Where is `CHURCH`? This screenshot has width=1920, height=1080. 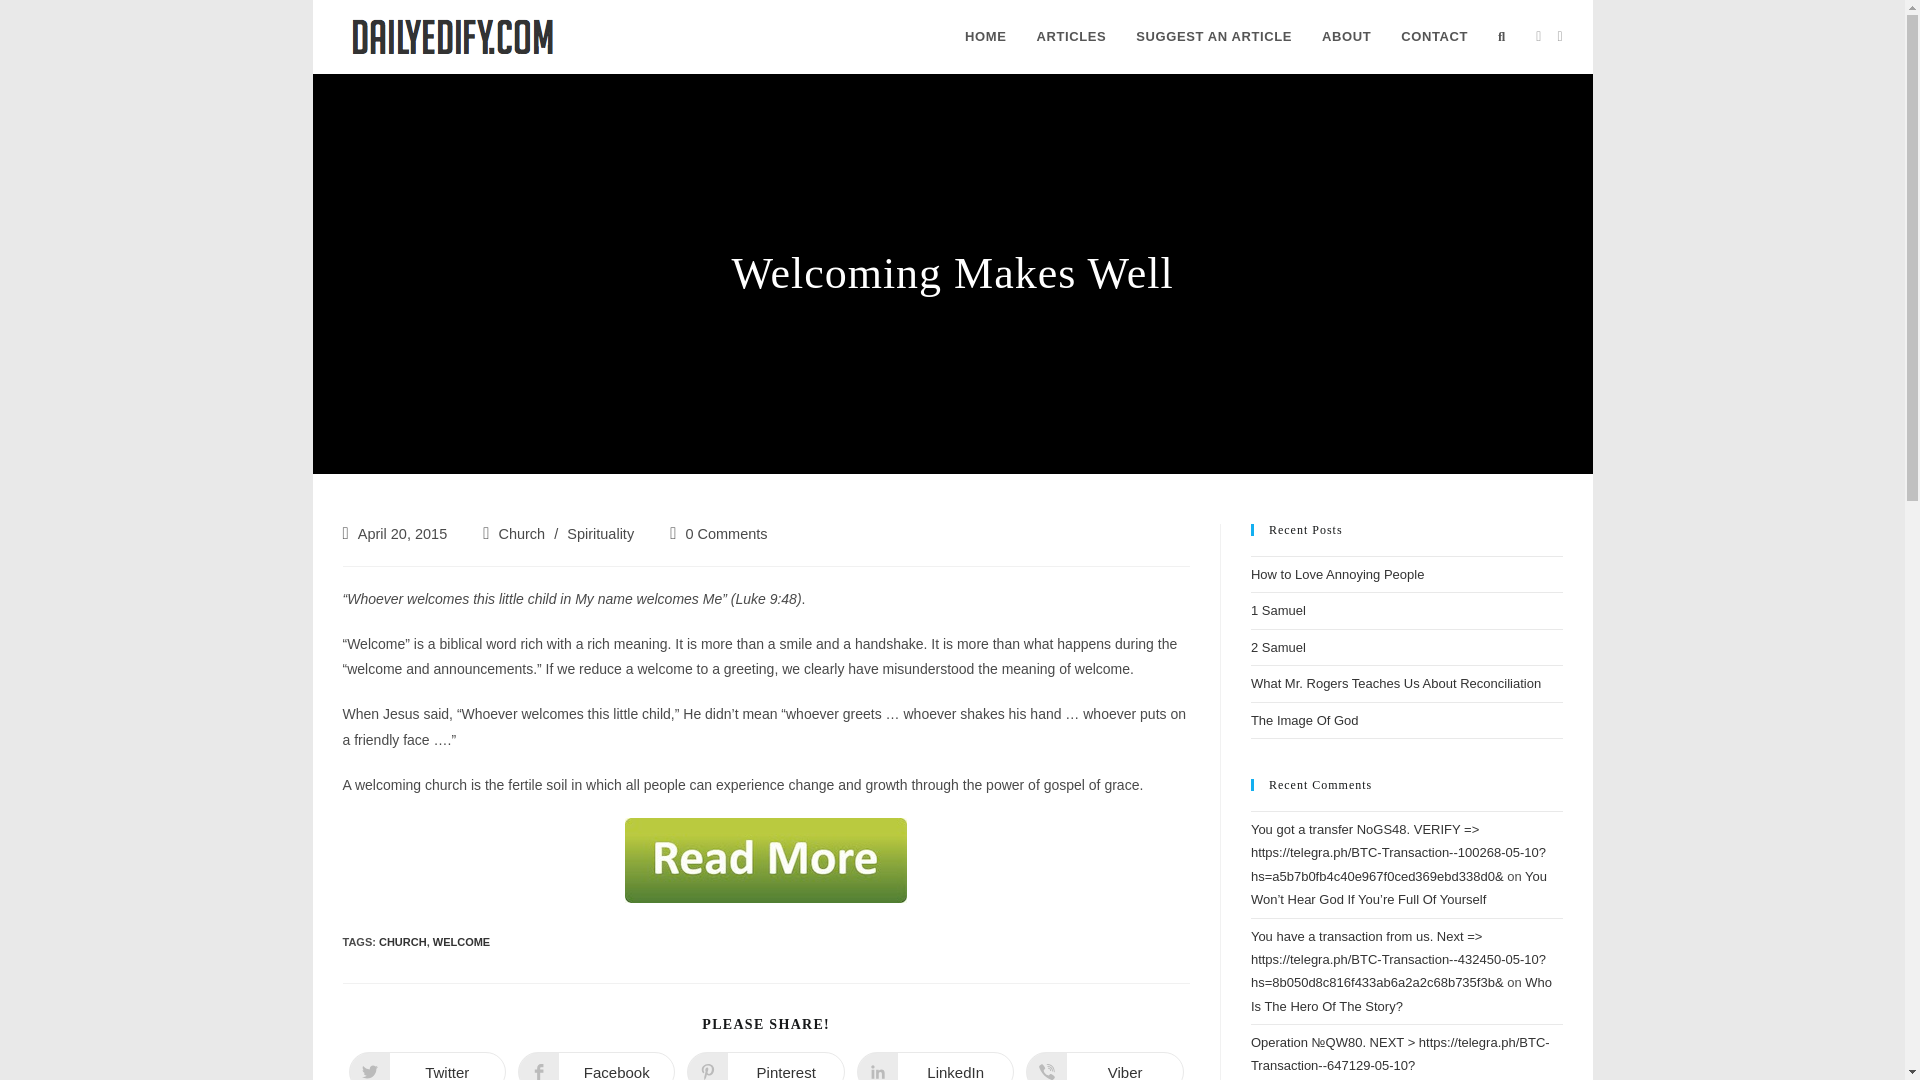
CHURCH is located at coordinates (521, 534).